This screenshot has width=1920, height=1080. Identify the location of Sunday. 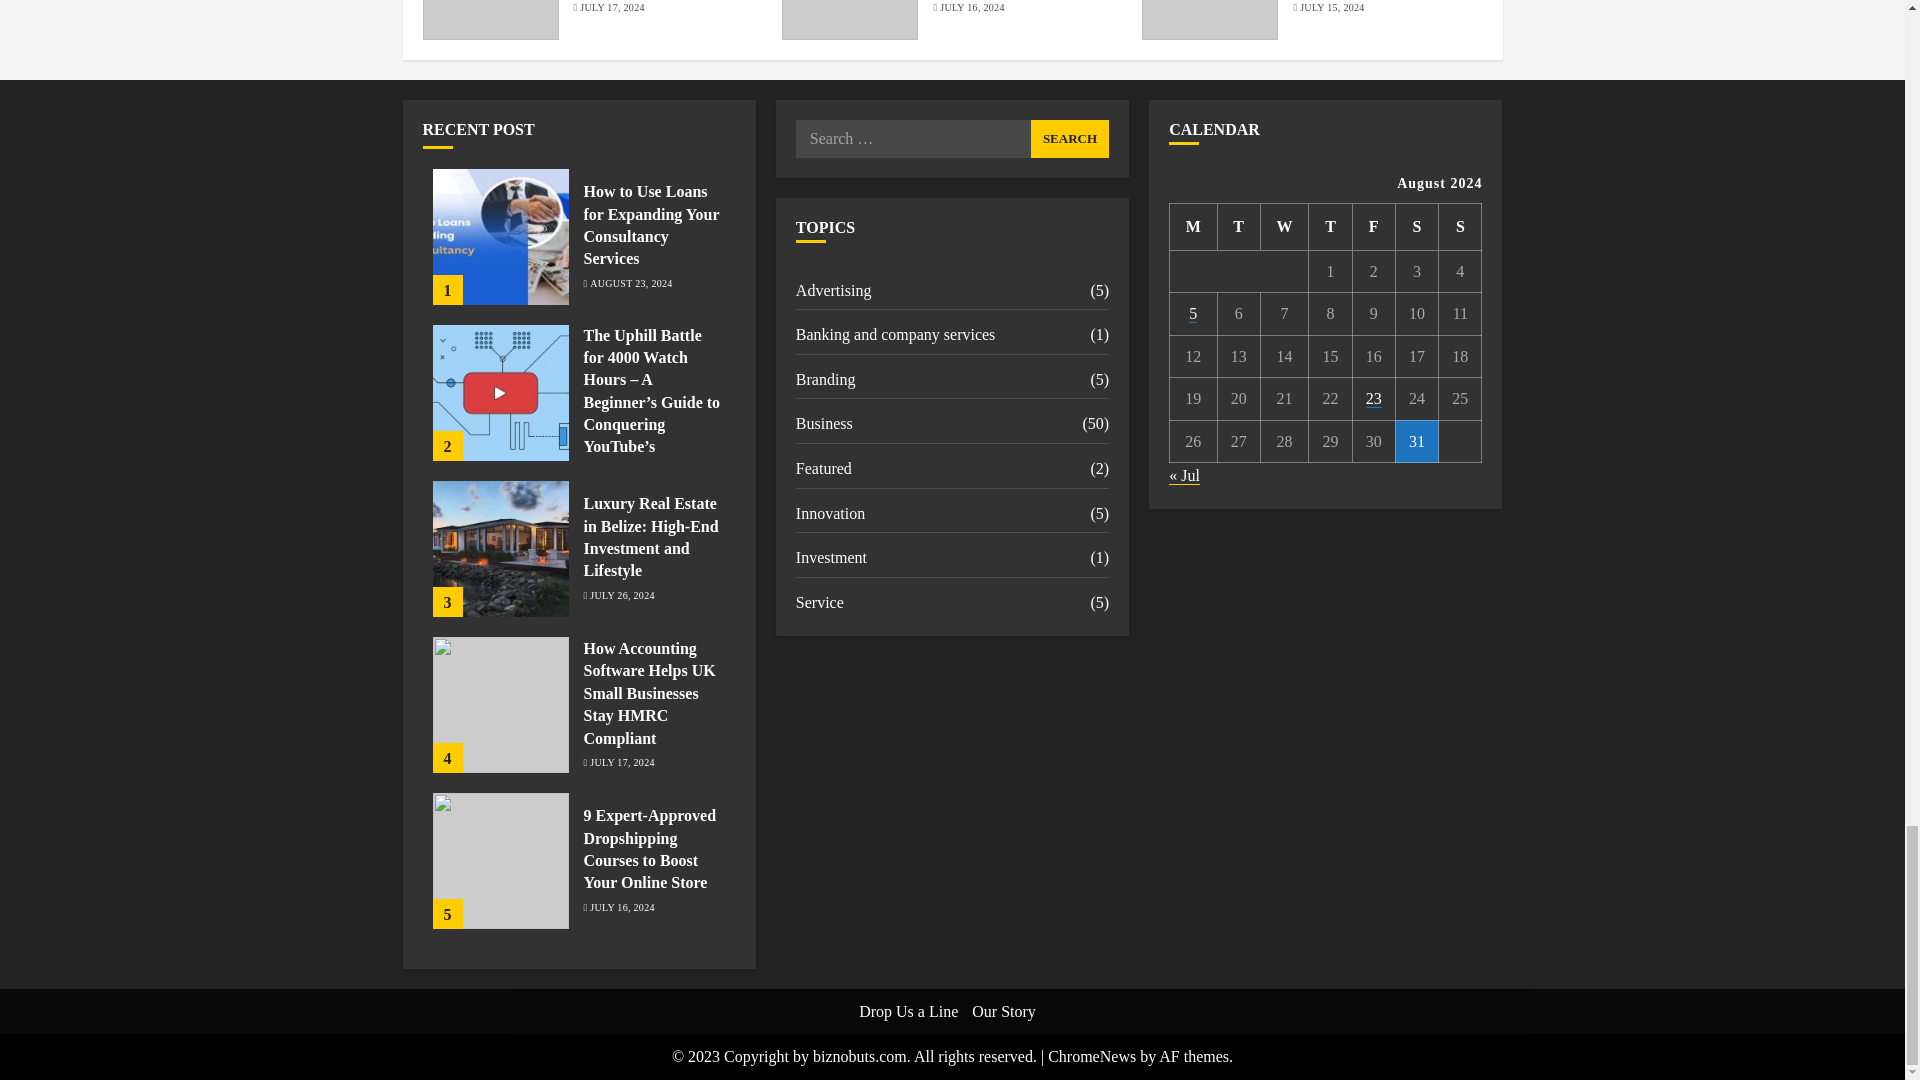
(1460, 226).